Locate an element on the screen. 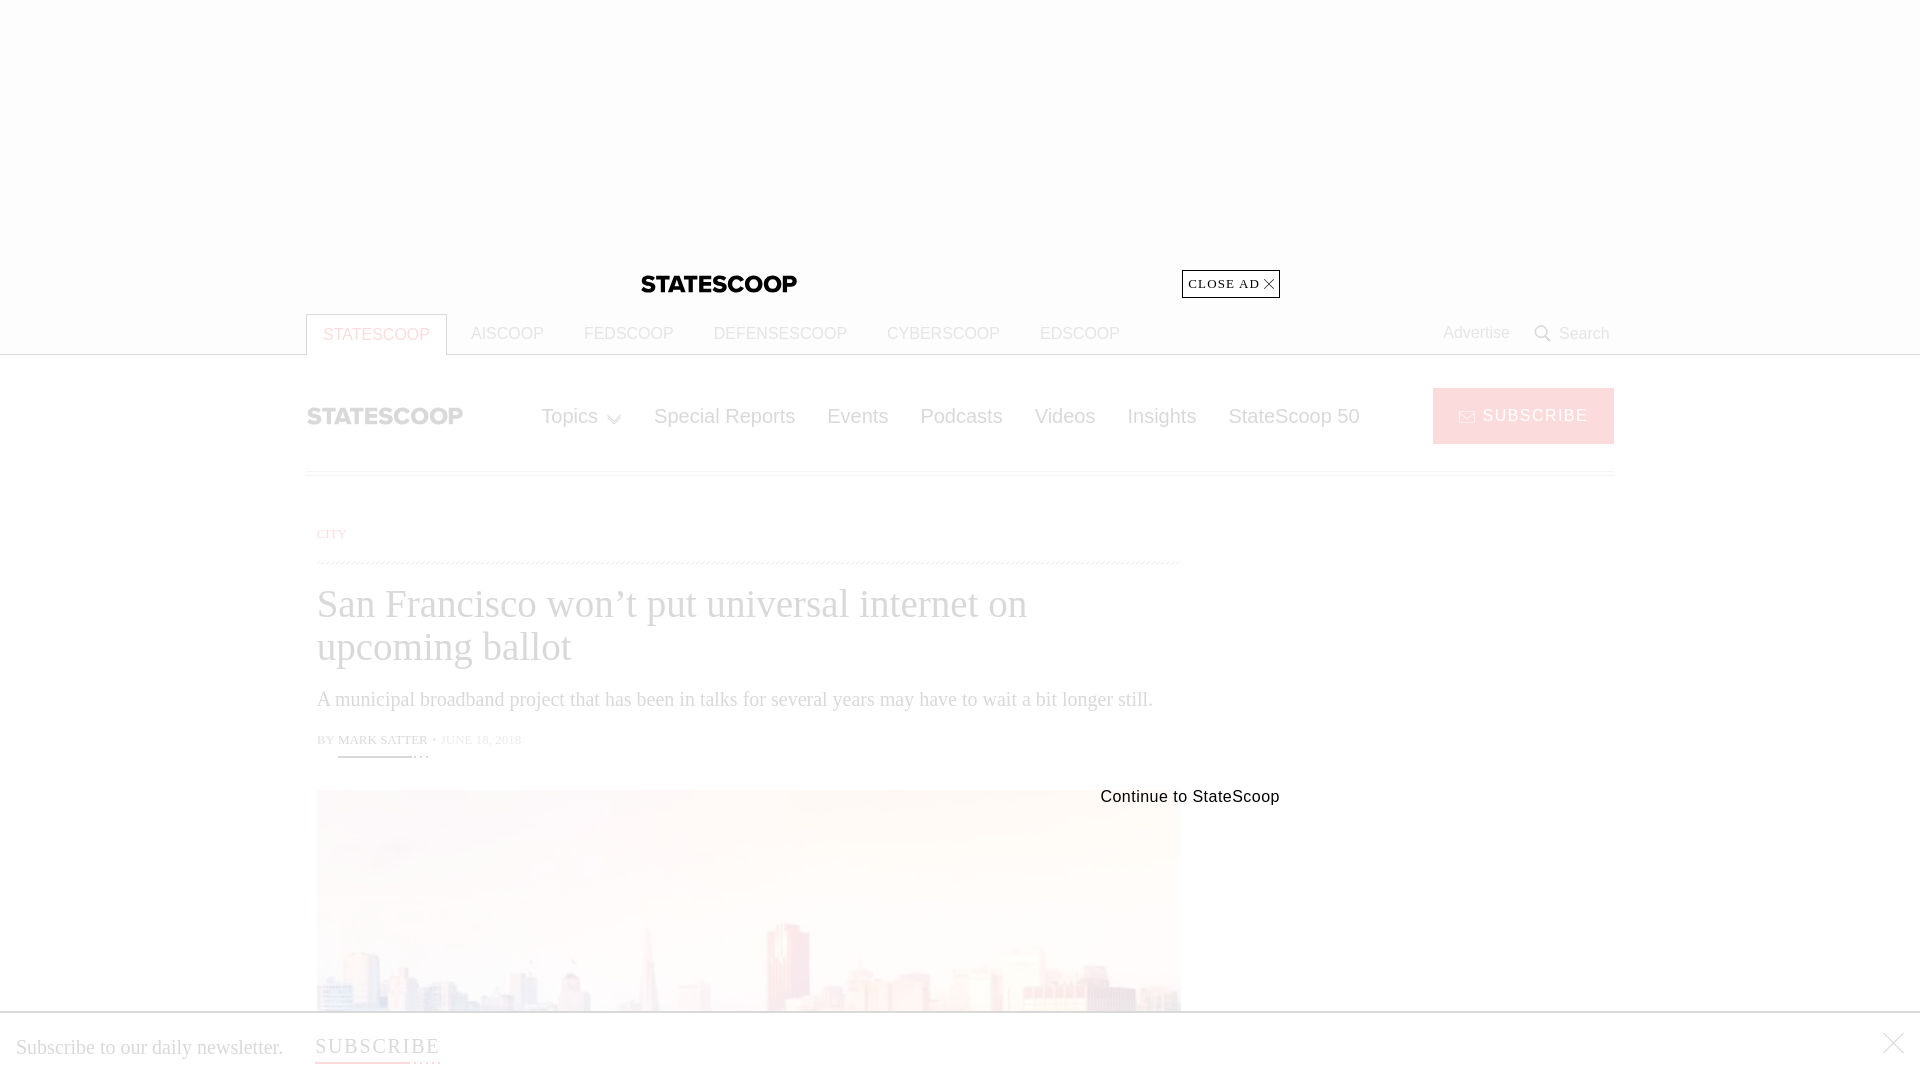 This screenshot has height=1080, width=1920. STATESCOOP is located at coordinates (376, 334).